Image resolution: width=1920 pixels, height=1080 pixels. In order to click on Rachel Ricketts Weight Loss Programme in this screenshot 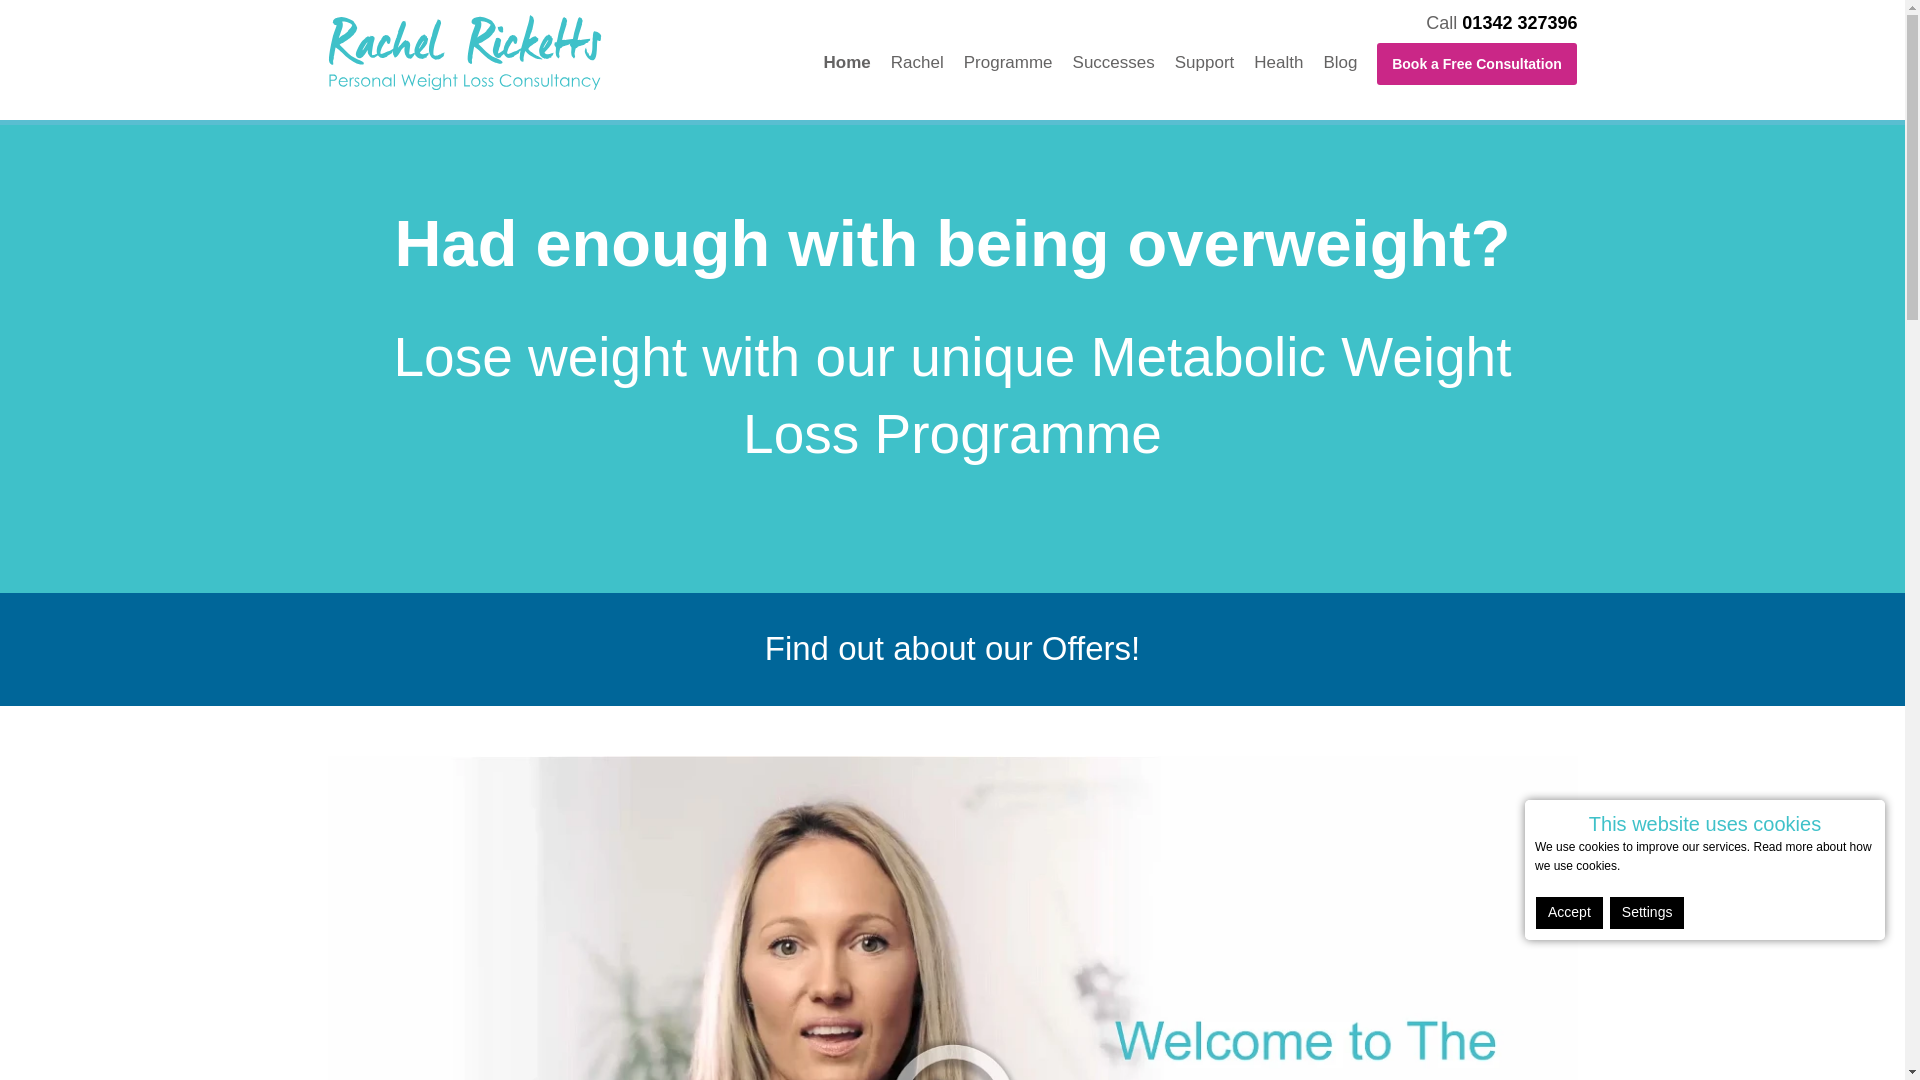, I will do `click(536, 52)`.